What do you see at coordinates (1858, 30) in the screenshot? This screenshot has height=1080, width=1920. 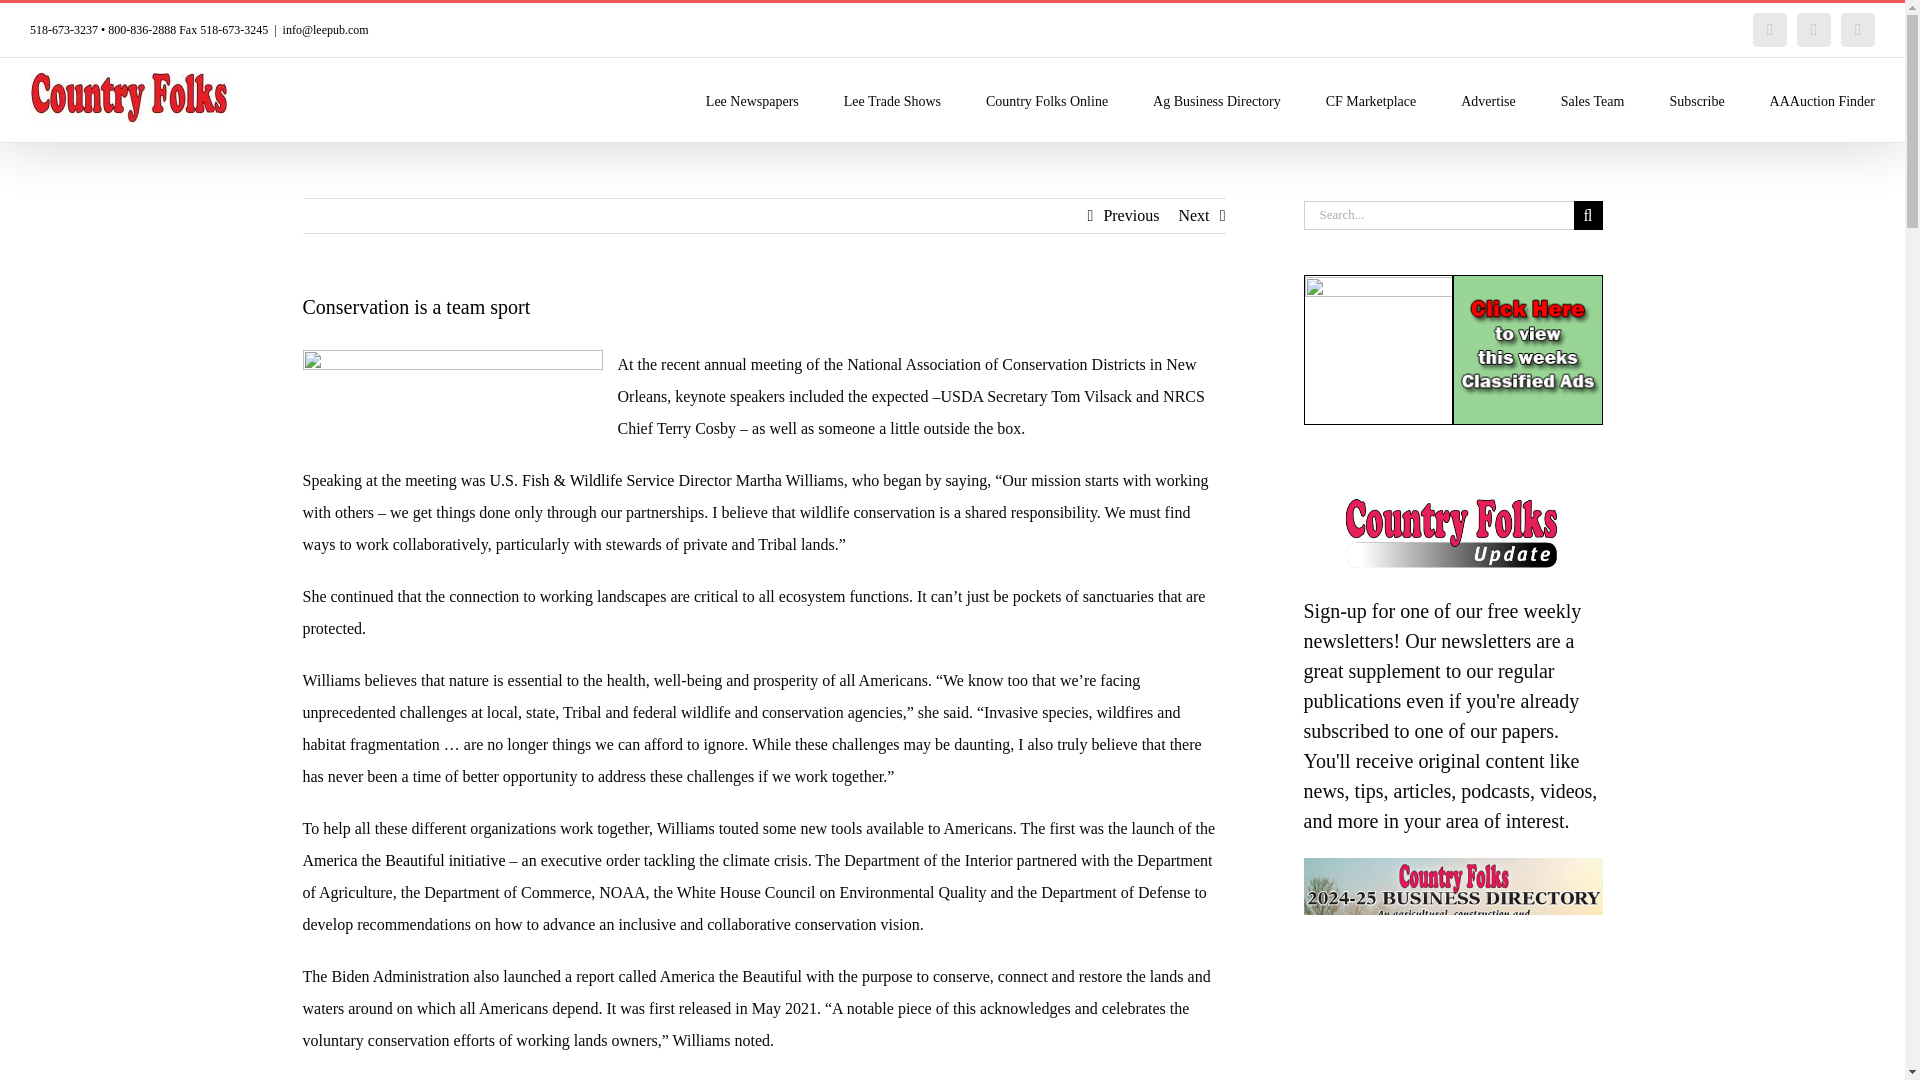 I see `Instagram` at bounding box center [1858, 30].